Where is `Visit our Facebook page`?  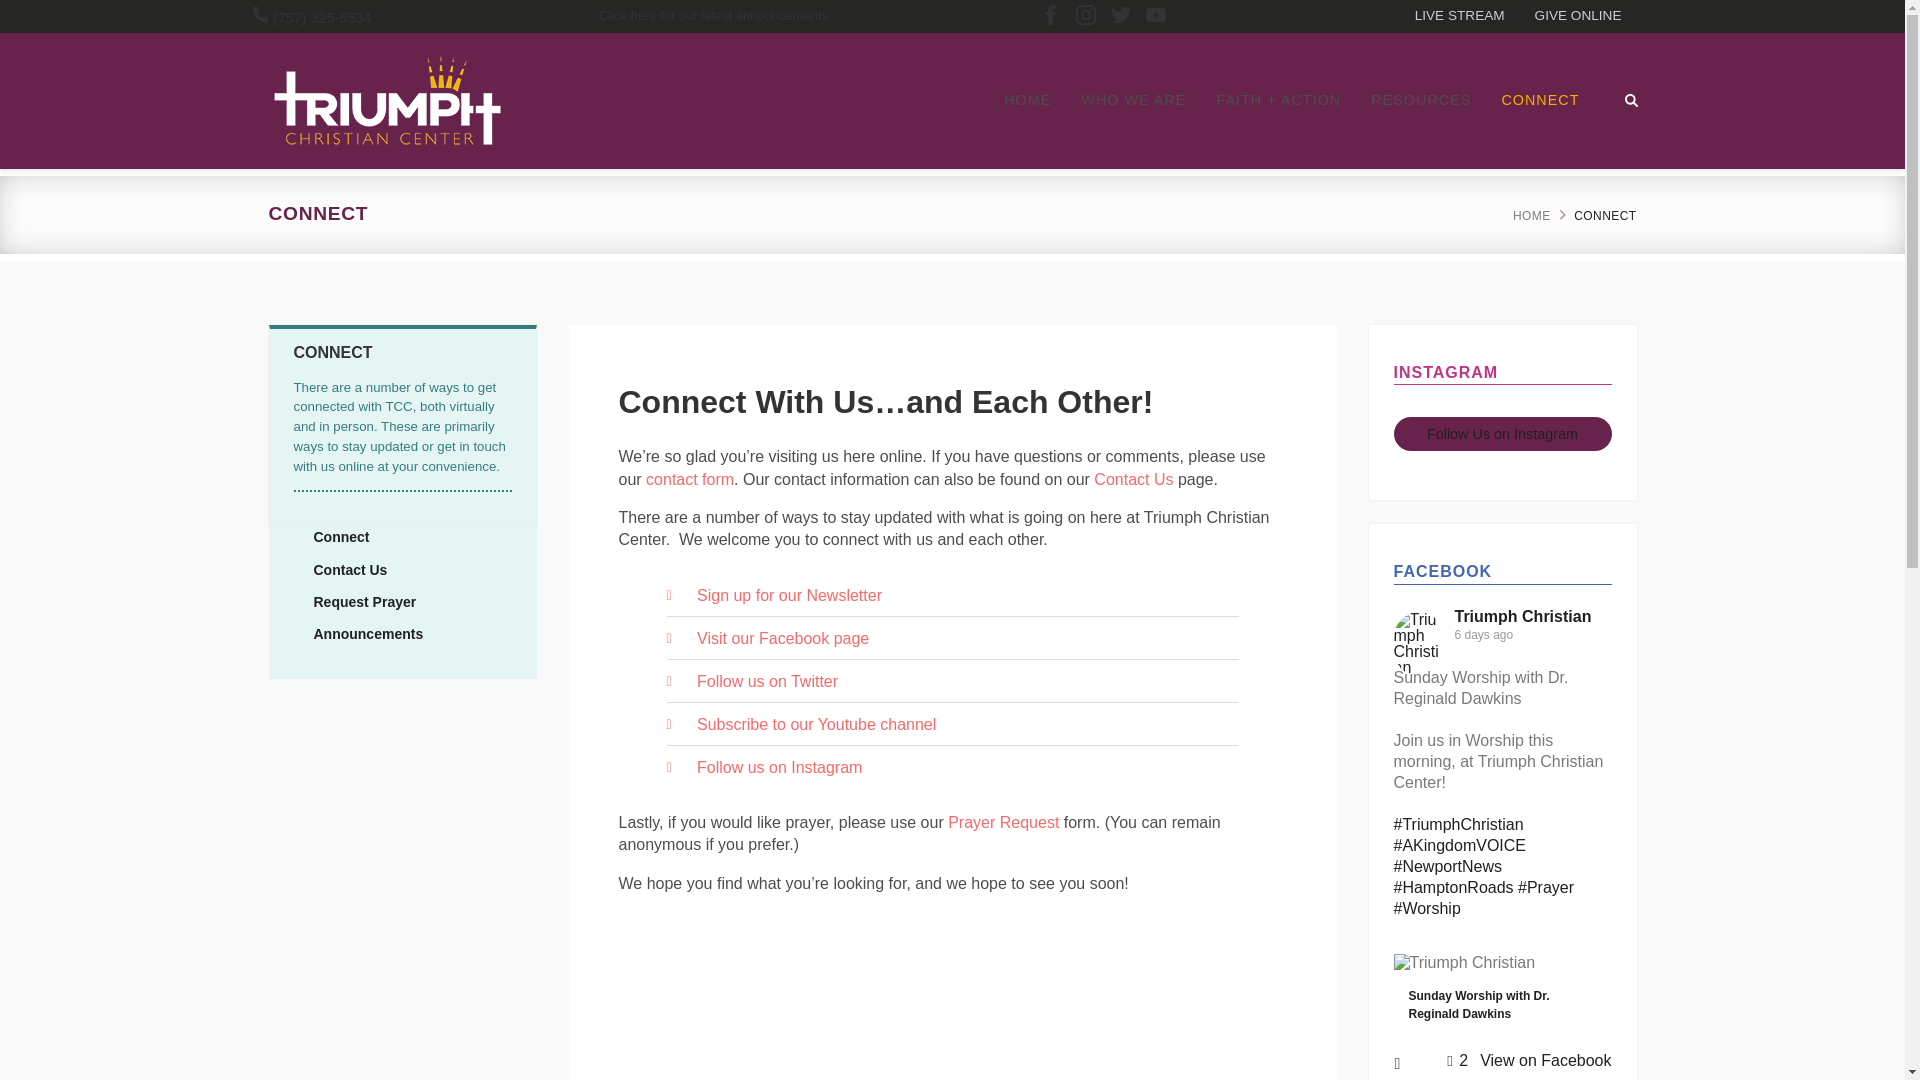
Visit our Facebook page is located at coordinates (952, 638).